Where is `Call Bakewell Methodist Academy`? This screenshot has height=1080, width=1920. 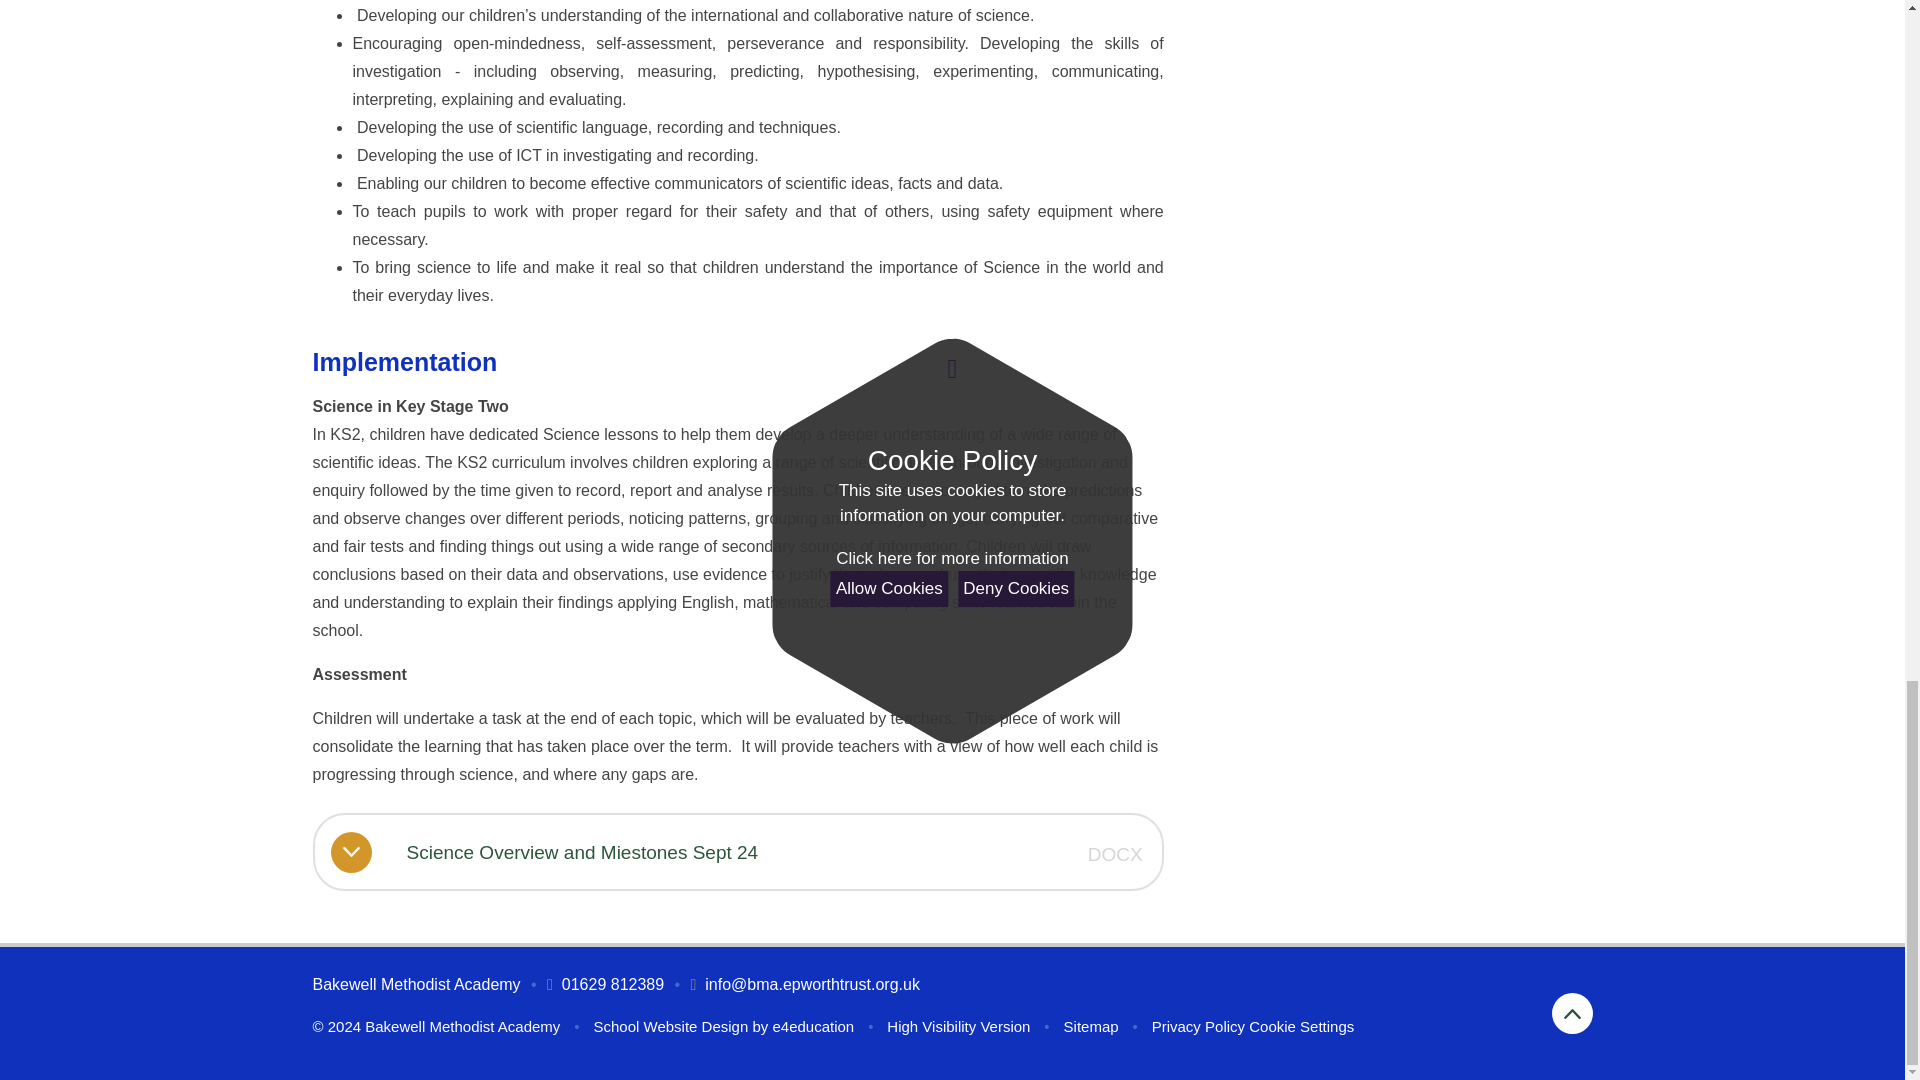 Call Bakewell Methodist Academy is located at coordinates (606, 984).